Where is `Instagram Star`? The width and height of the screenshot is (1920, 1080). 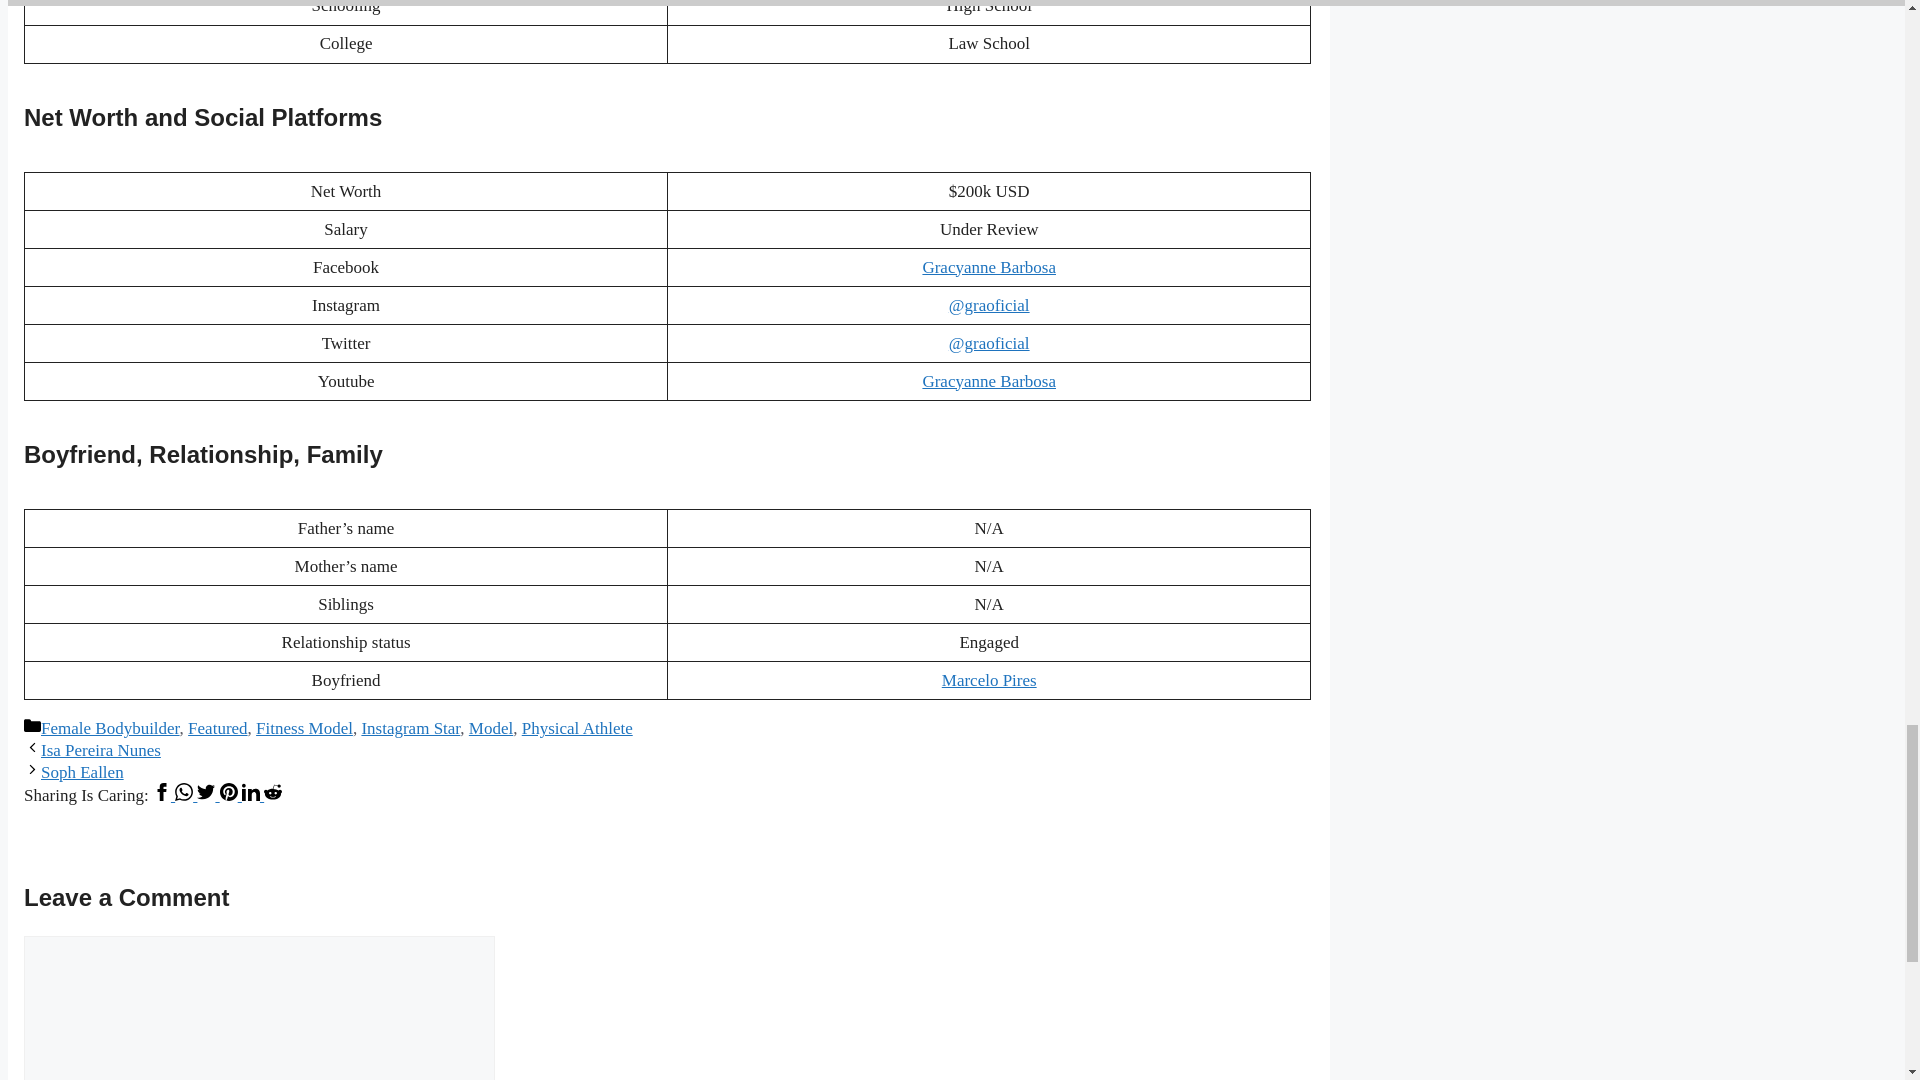
Instagram Star is located at coordinates (410, 728).